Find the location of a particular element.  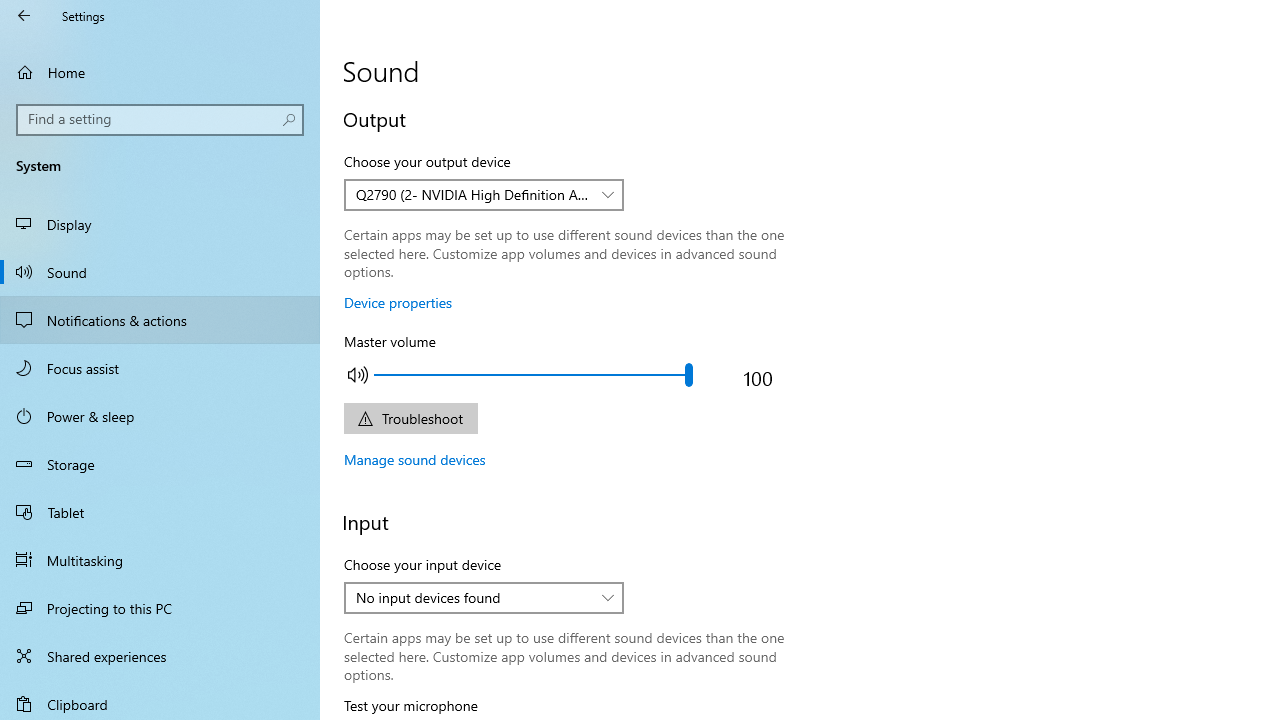

Output device troubleshoot is located at coordinates (410, 418).